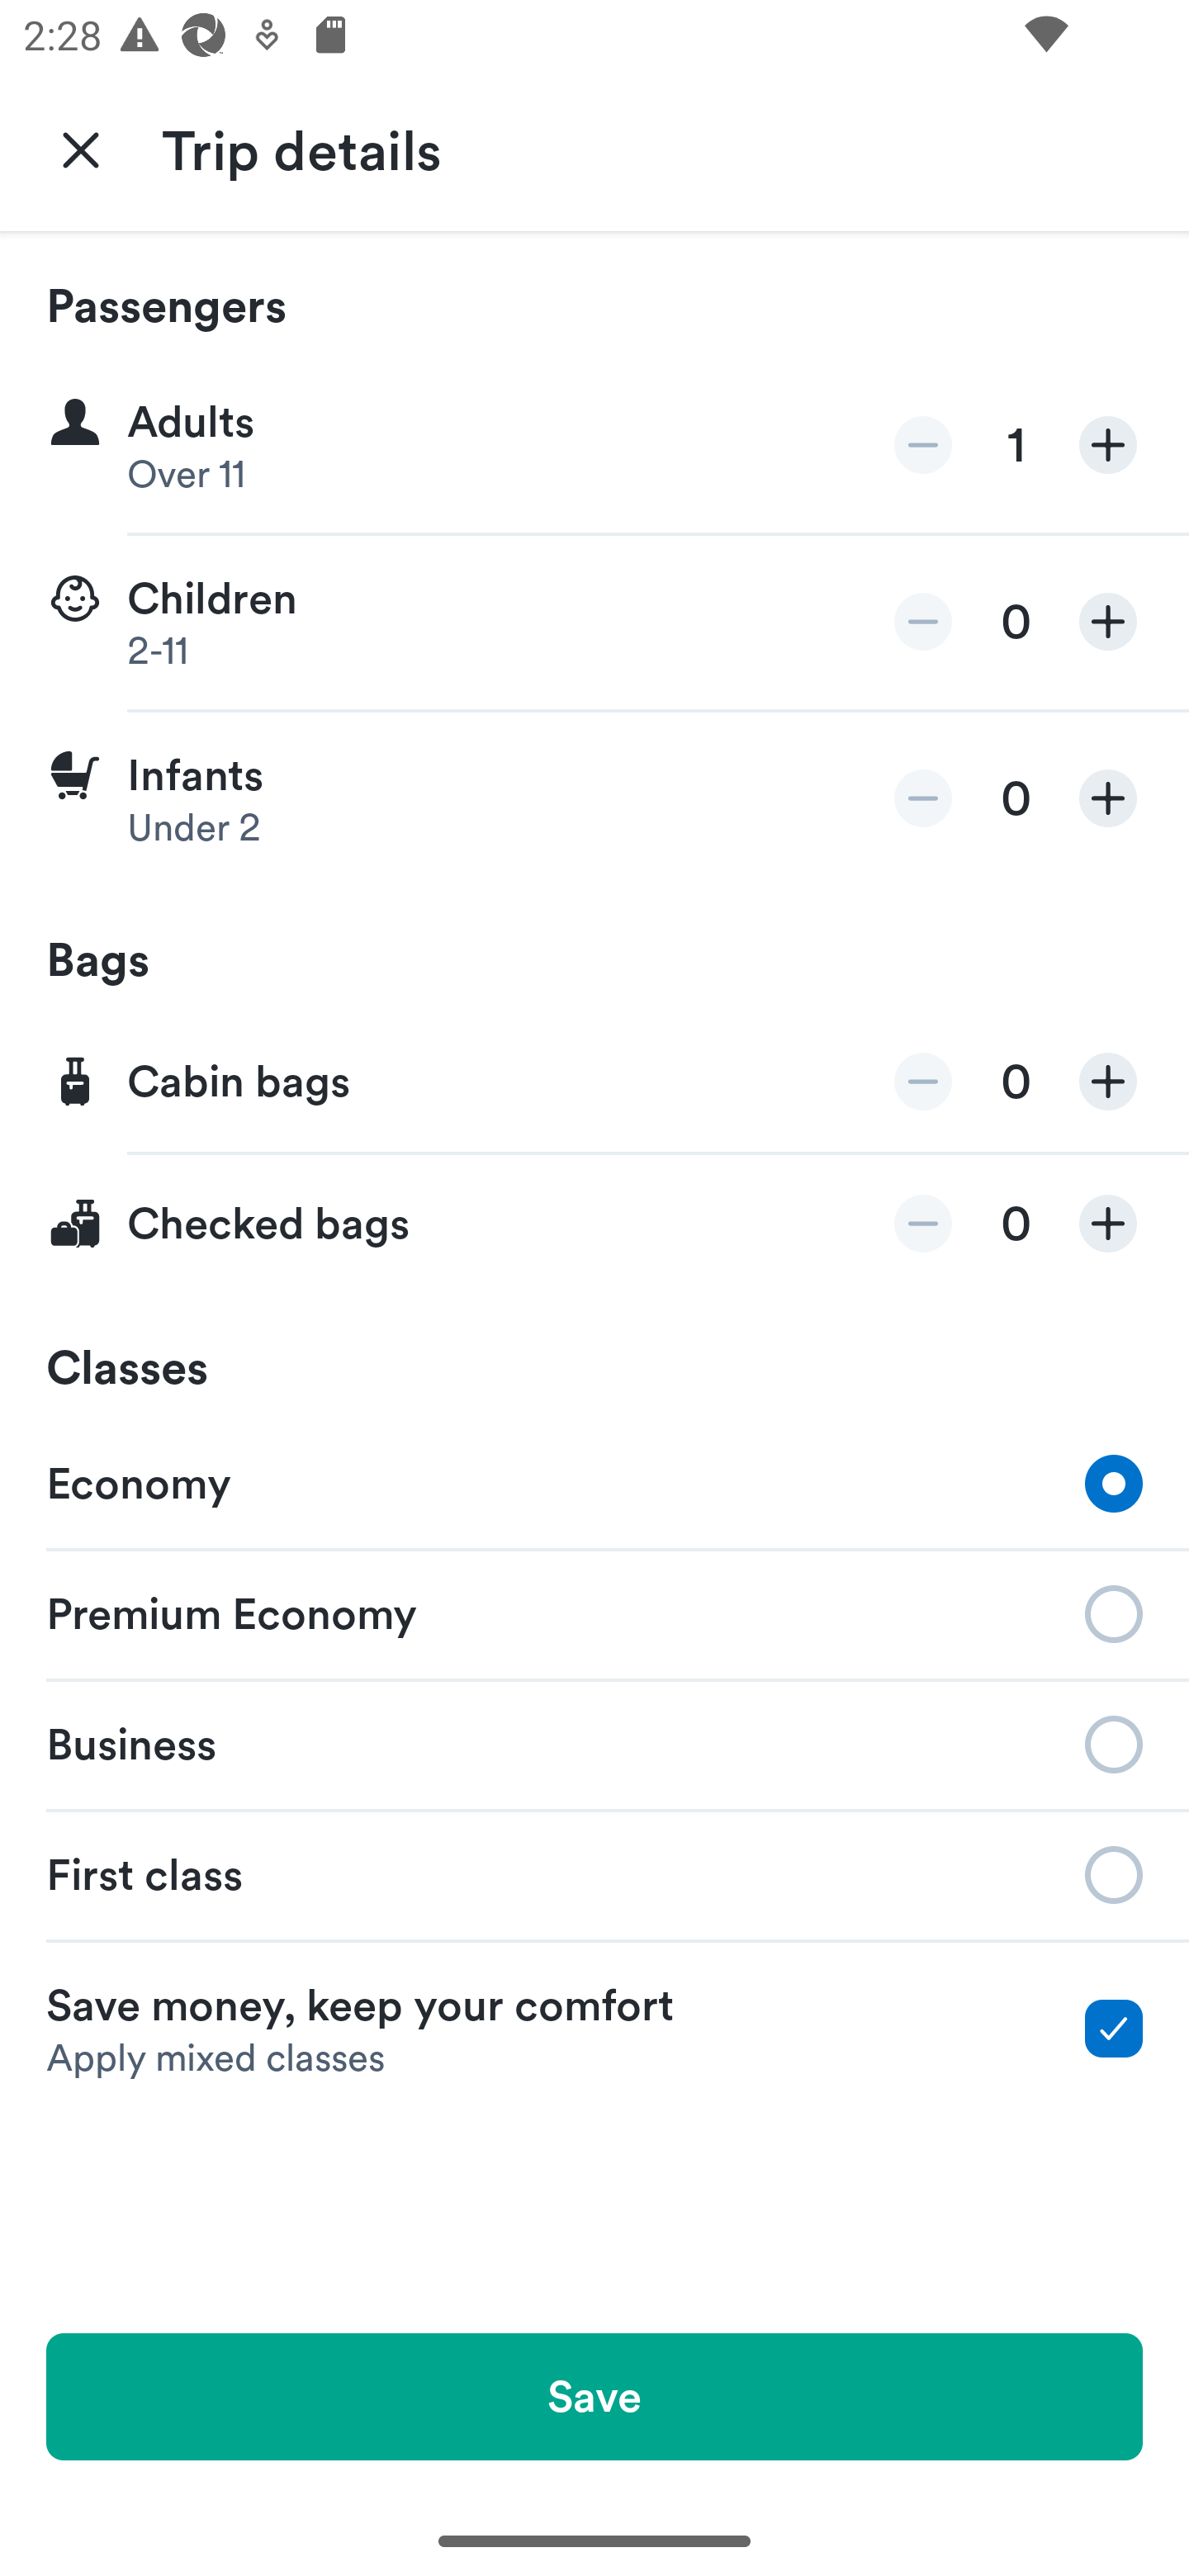 This screenshot has width=1189, height=2576. What do you see at coordinates (1108, 1224) in the screenshot?
I see `Add` at bounding box center [1108, 1224].